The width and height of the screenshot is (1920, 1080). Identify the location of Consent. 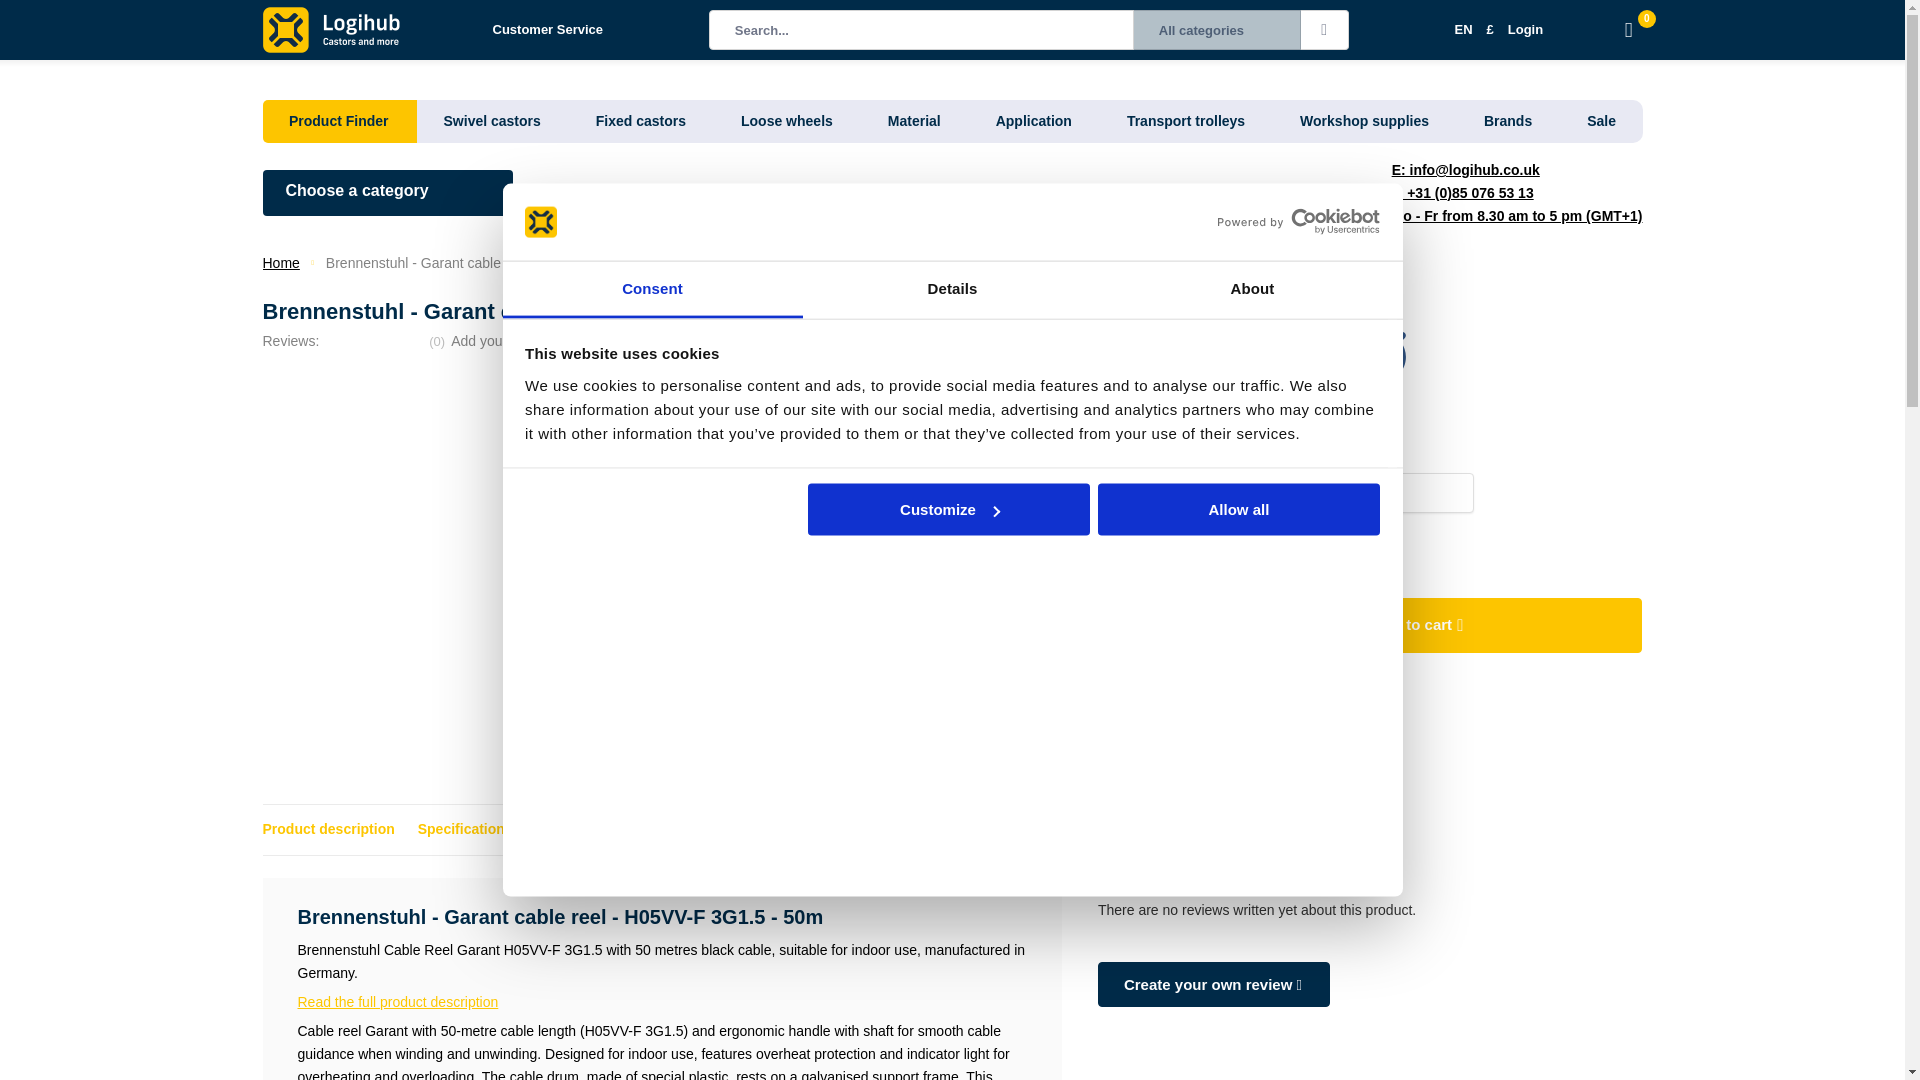
(652, 289).